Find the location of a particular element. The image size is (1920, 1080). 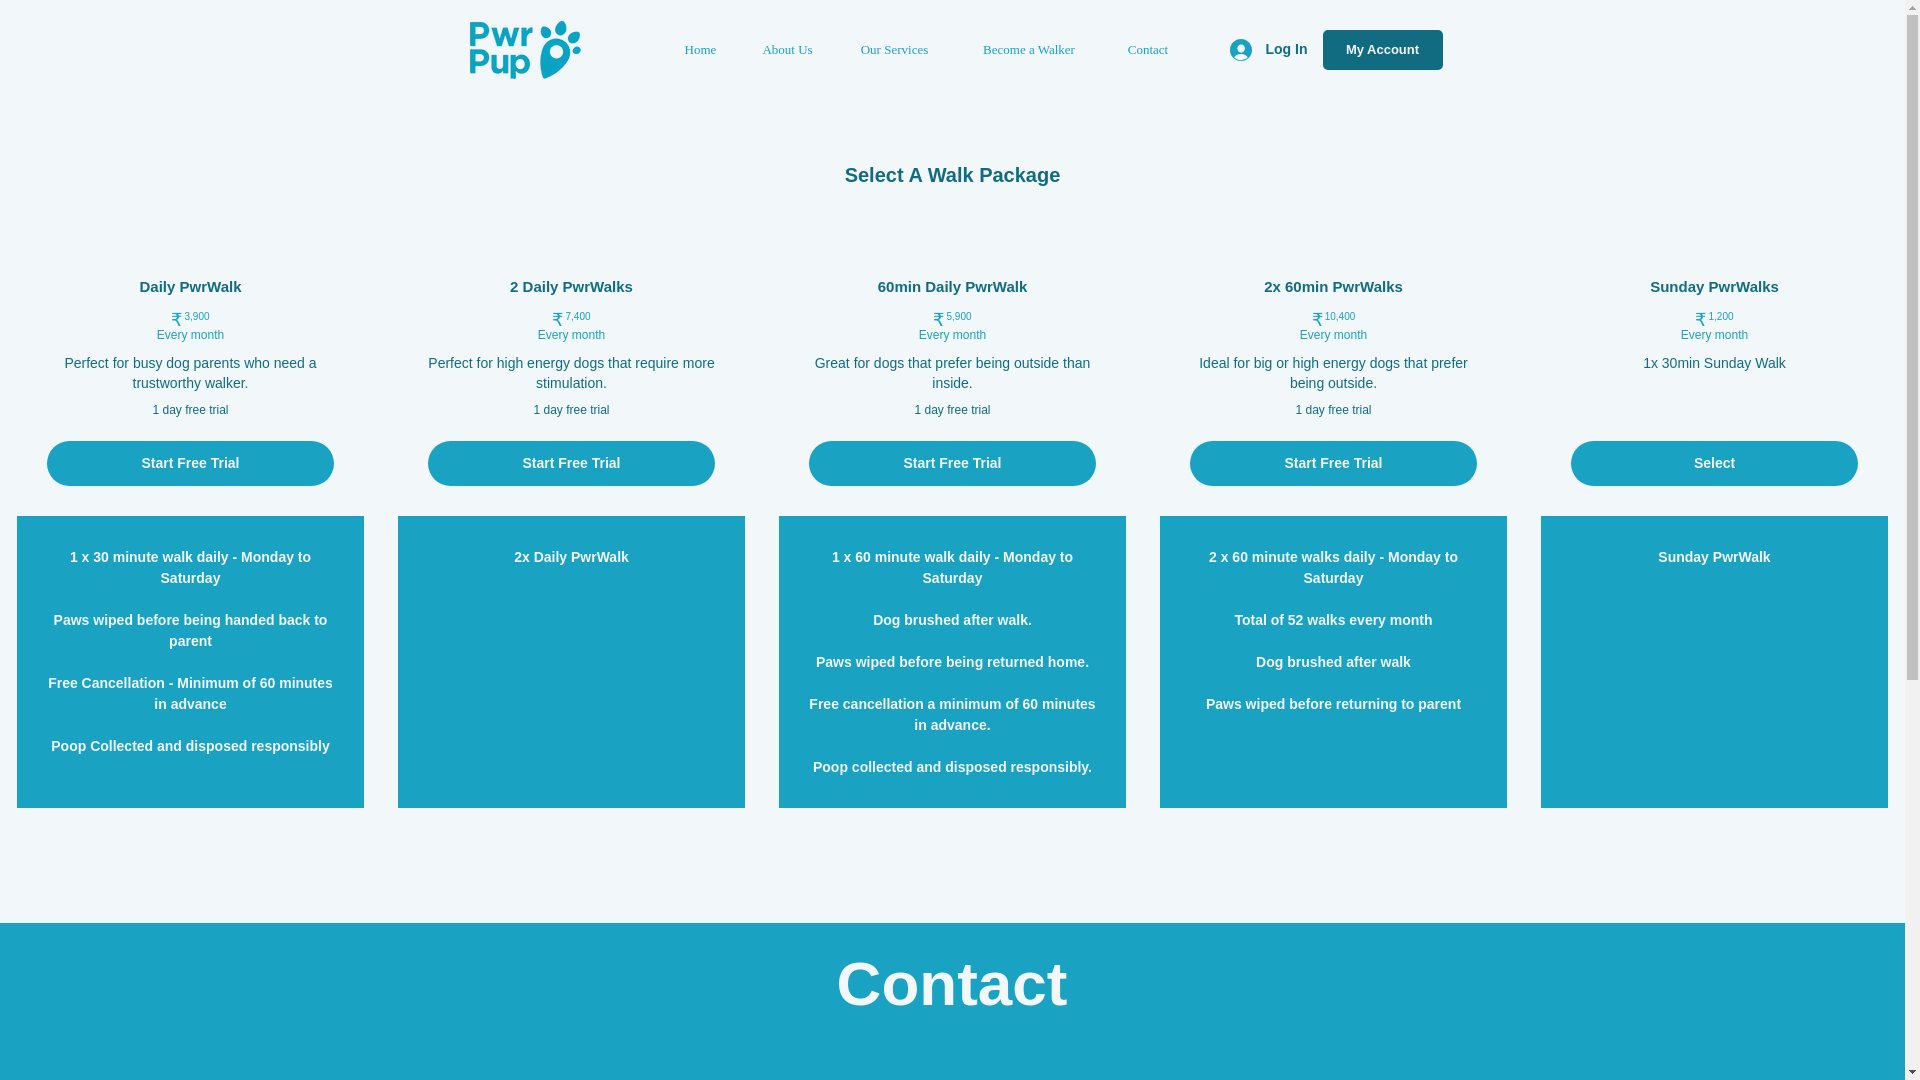

Select is located at coordinates (1714, 462).